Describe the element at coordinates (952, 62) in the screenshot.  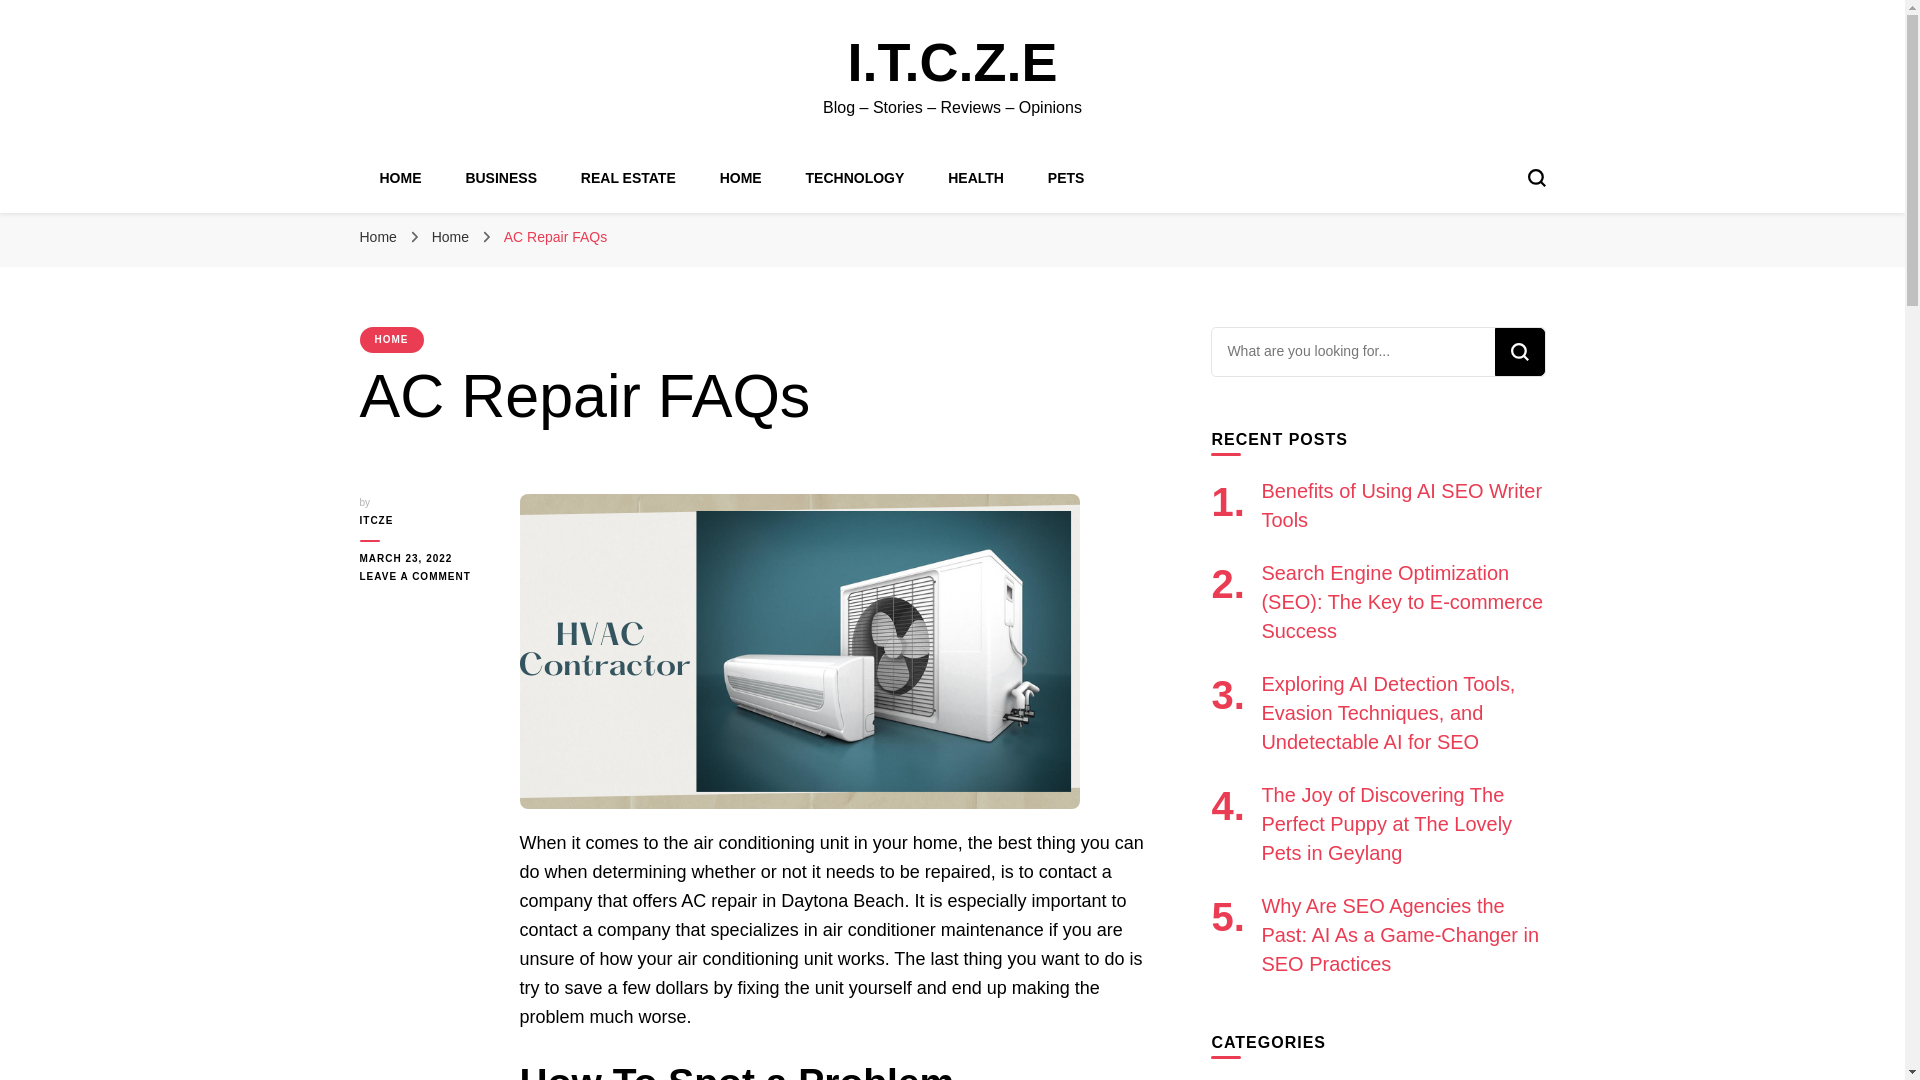
I see `I.T.C.Z.E` at that location.